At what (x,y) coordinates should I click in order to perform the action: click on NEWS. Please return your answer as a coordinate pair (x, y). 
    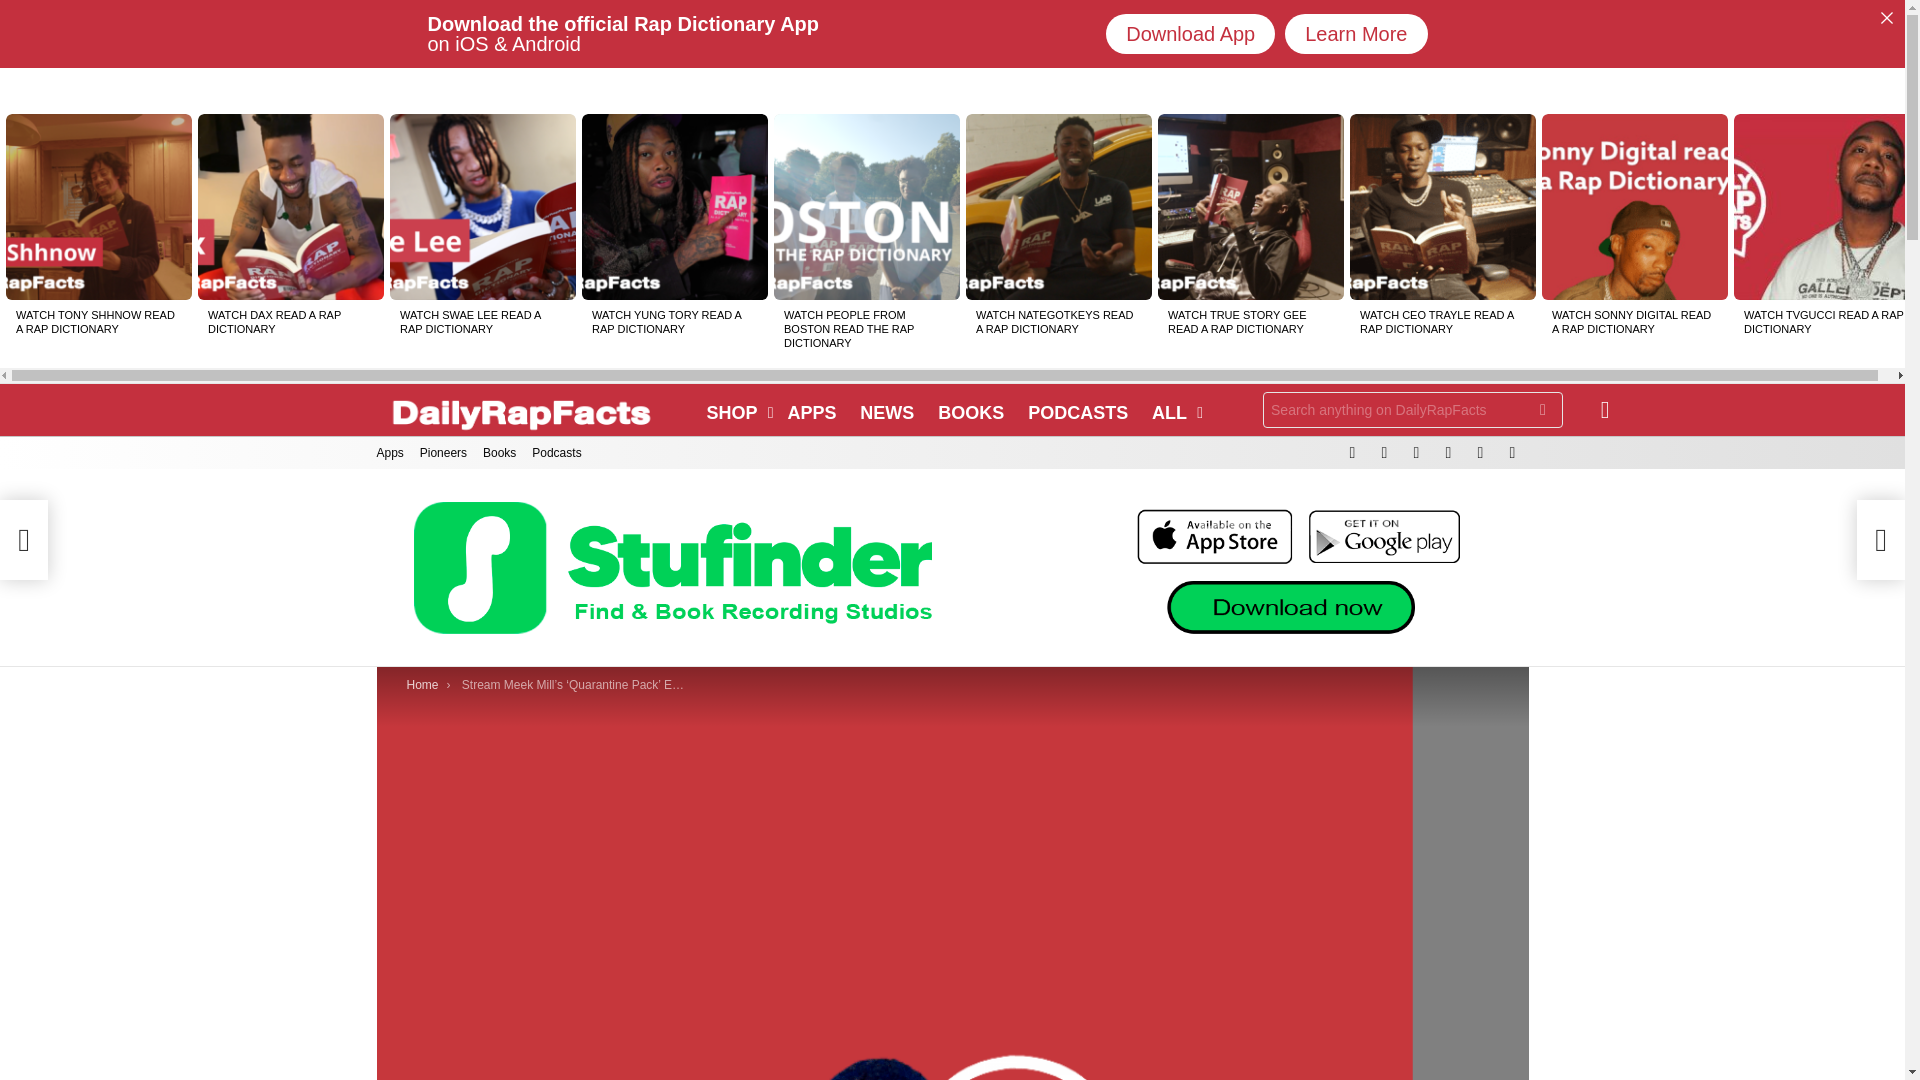
    Looking at the image, I should click on (886, 412).